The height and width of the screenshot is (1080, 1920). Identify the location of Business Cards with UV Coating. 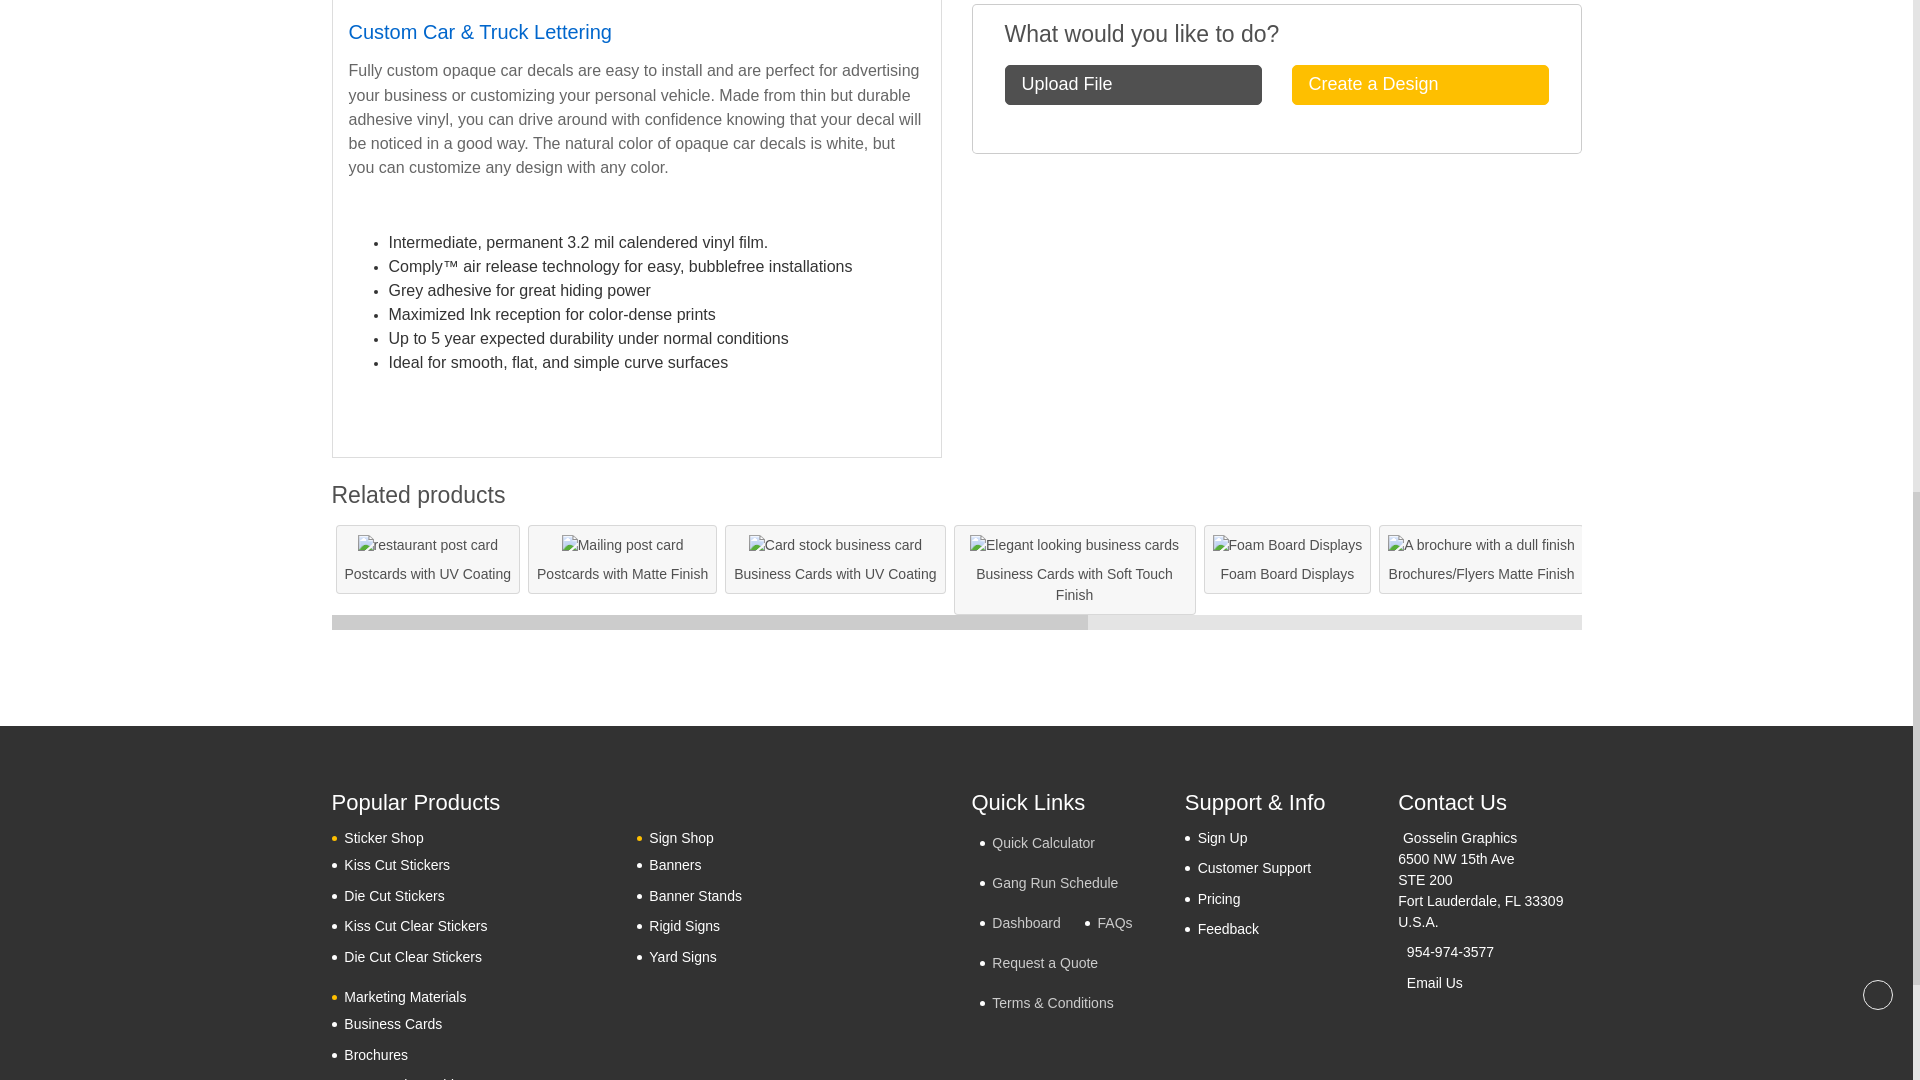
(834, 545).